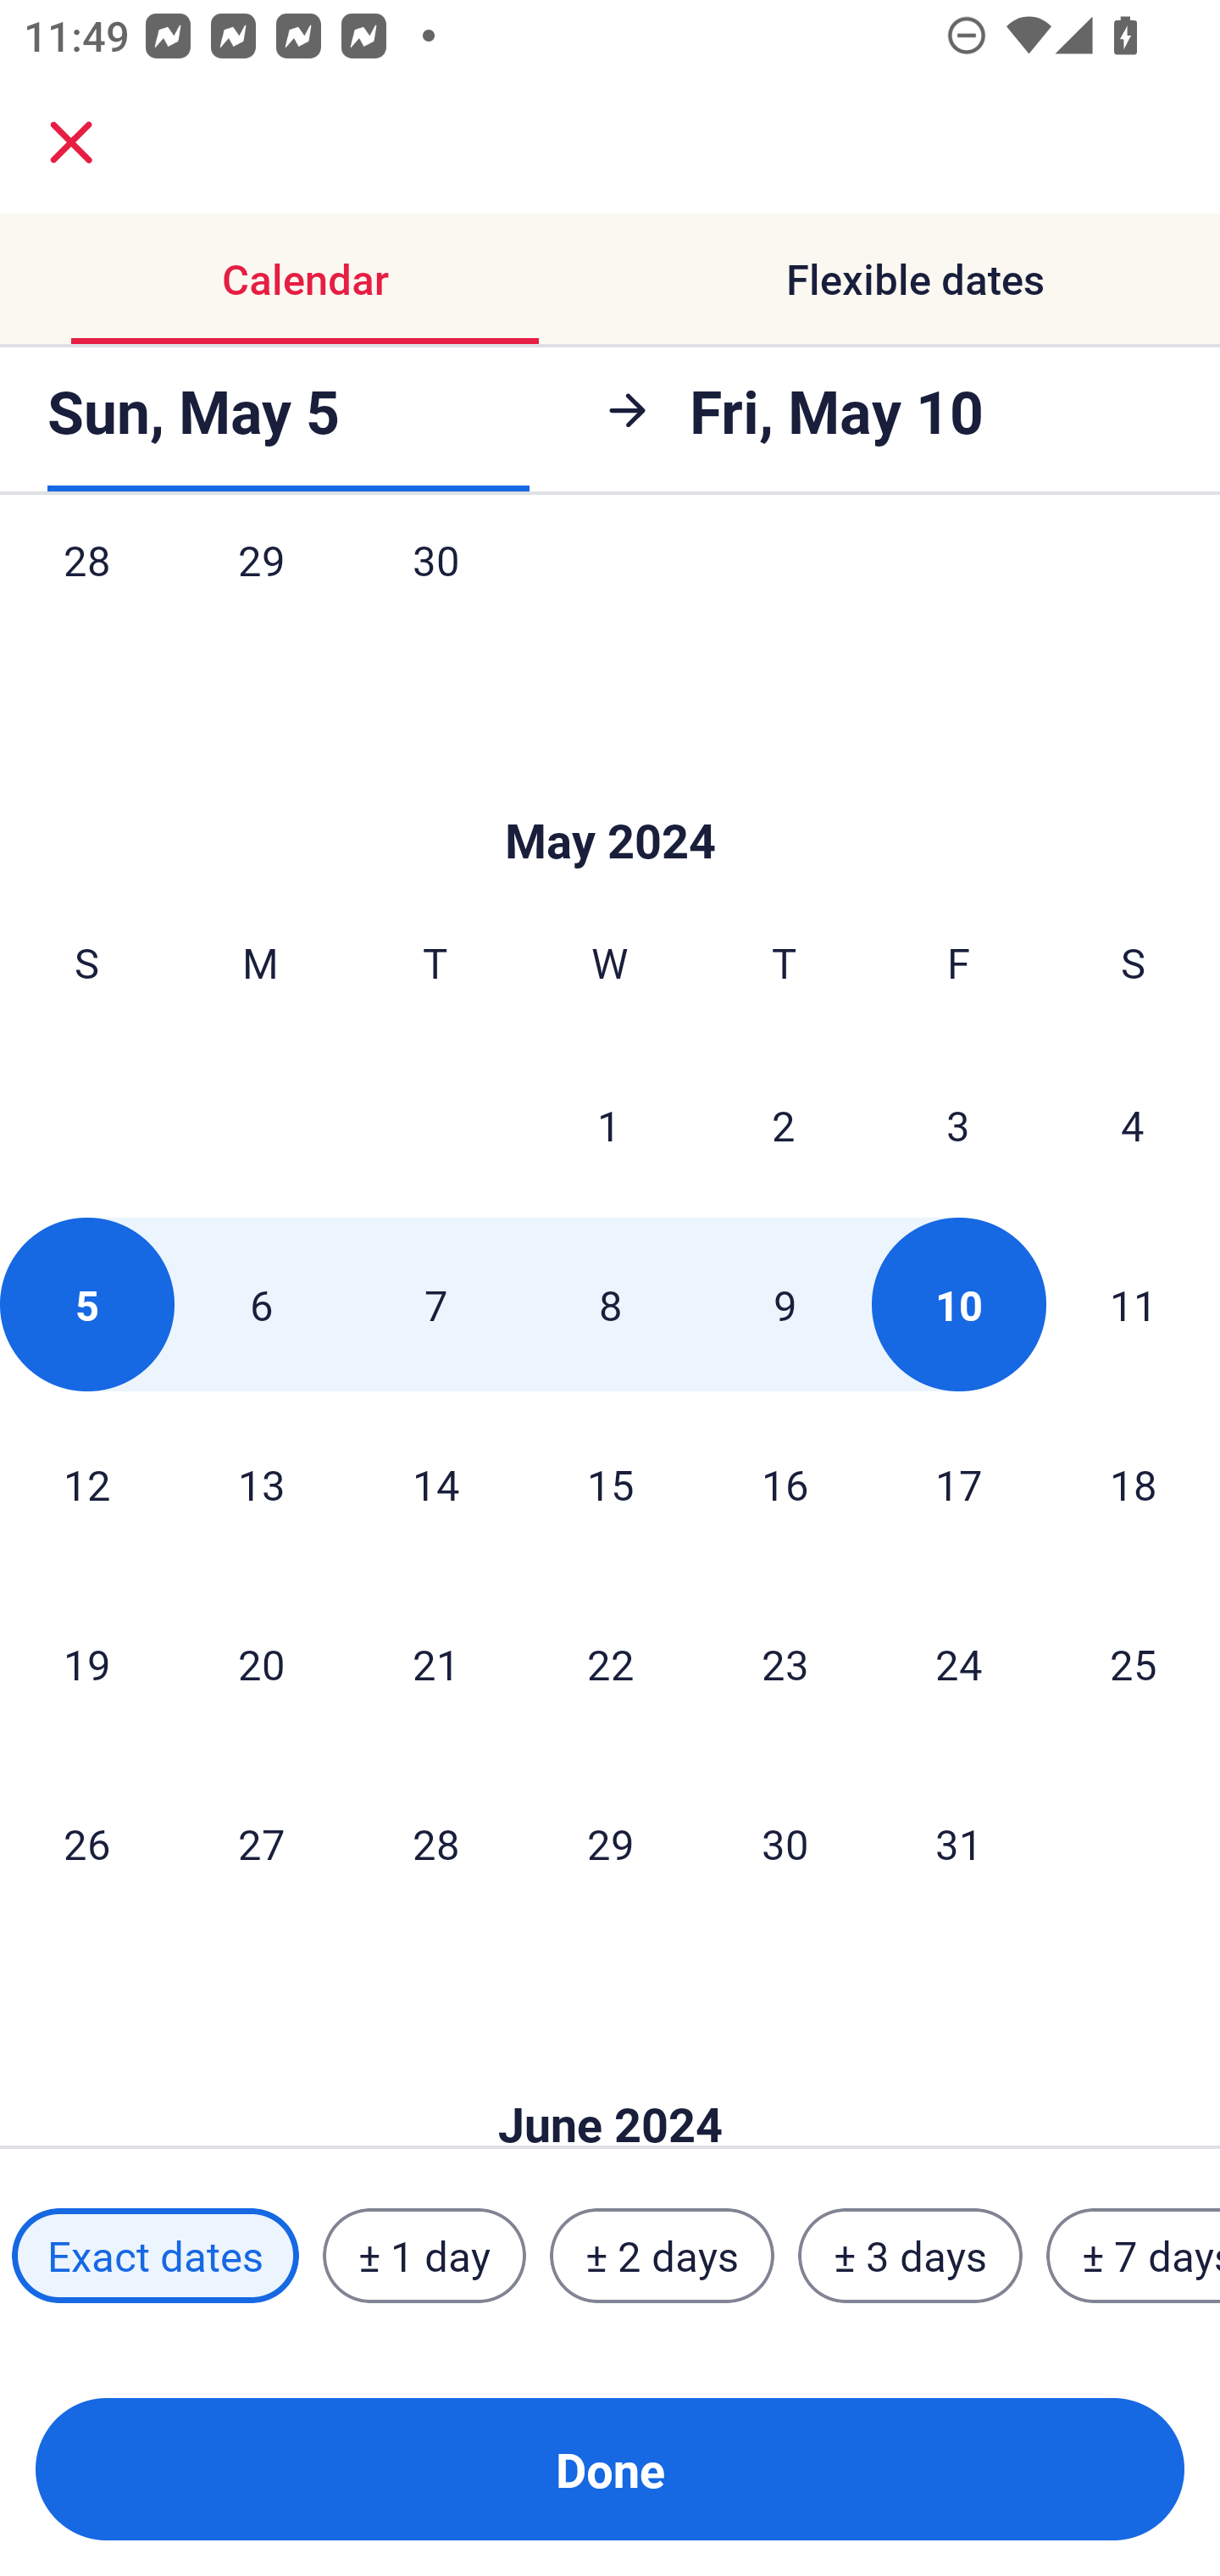 The image size is (1220, 2576). What do you see at coordinates (1134, 2255) in the screenshot?
I see `± 7 days` at bounding box center [1134, 2255].